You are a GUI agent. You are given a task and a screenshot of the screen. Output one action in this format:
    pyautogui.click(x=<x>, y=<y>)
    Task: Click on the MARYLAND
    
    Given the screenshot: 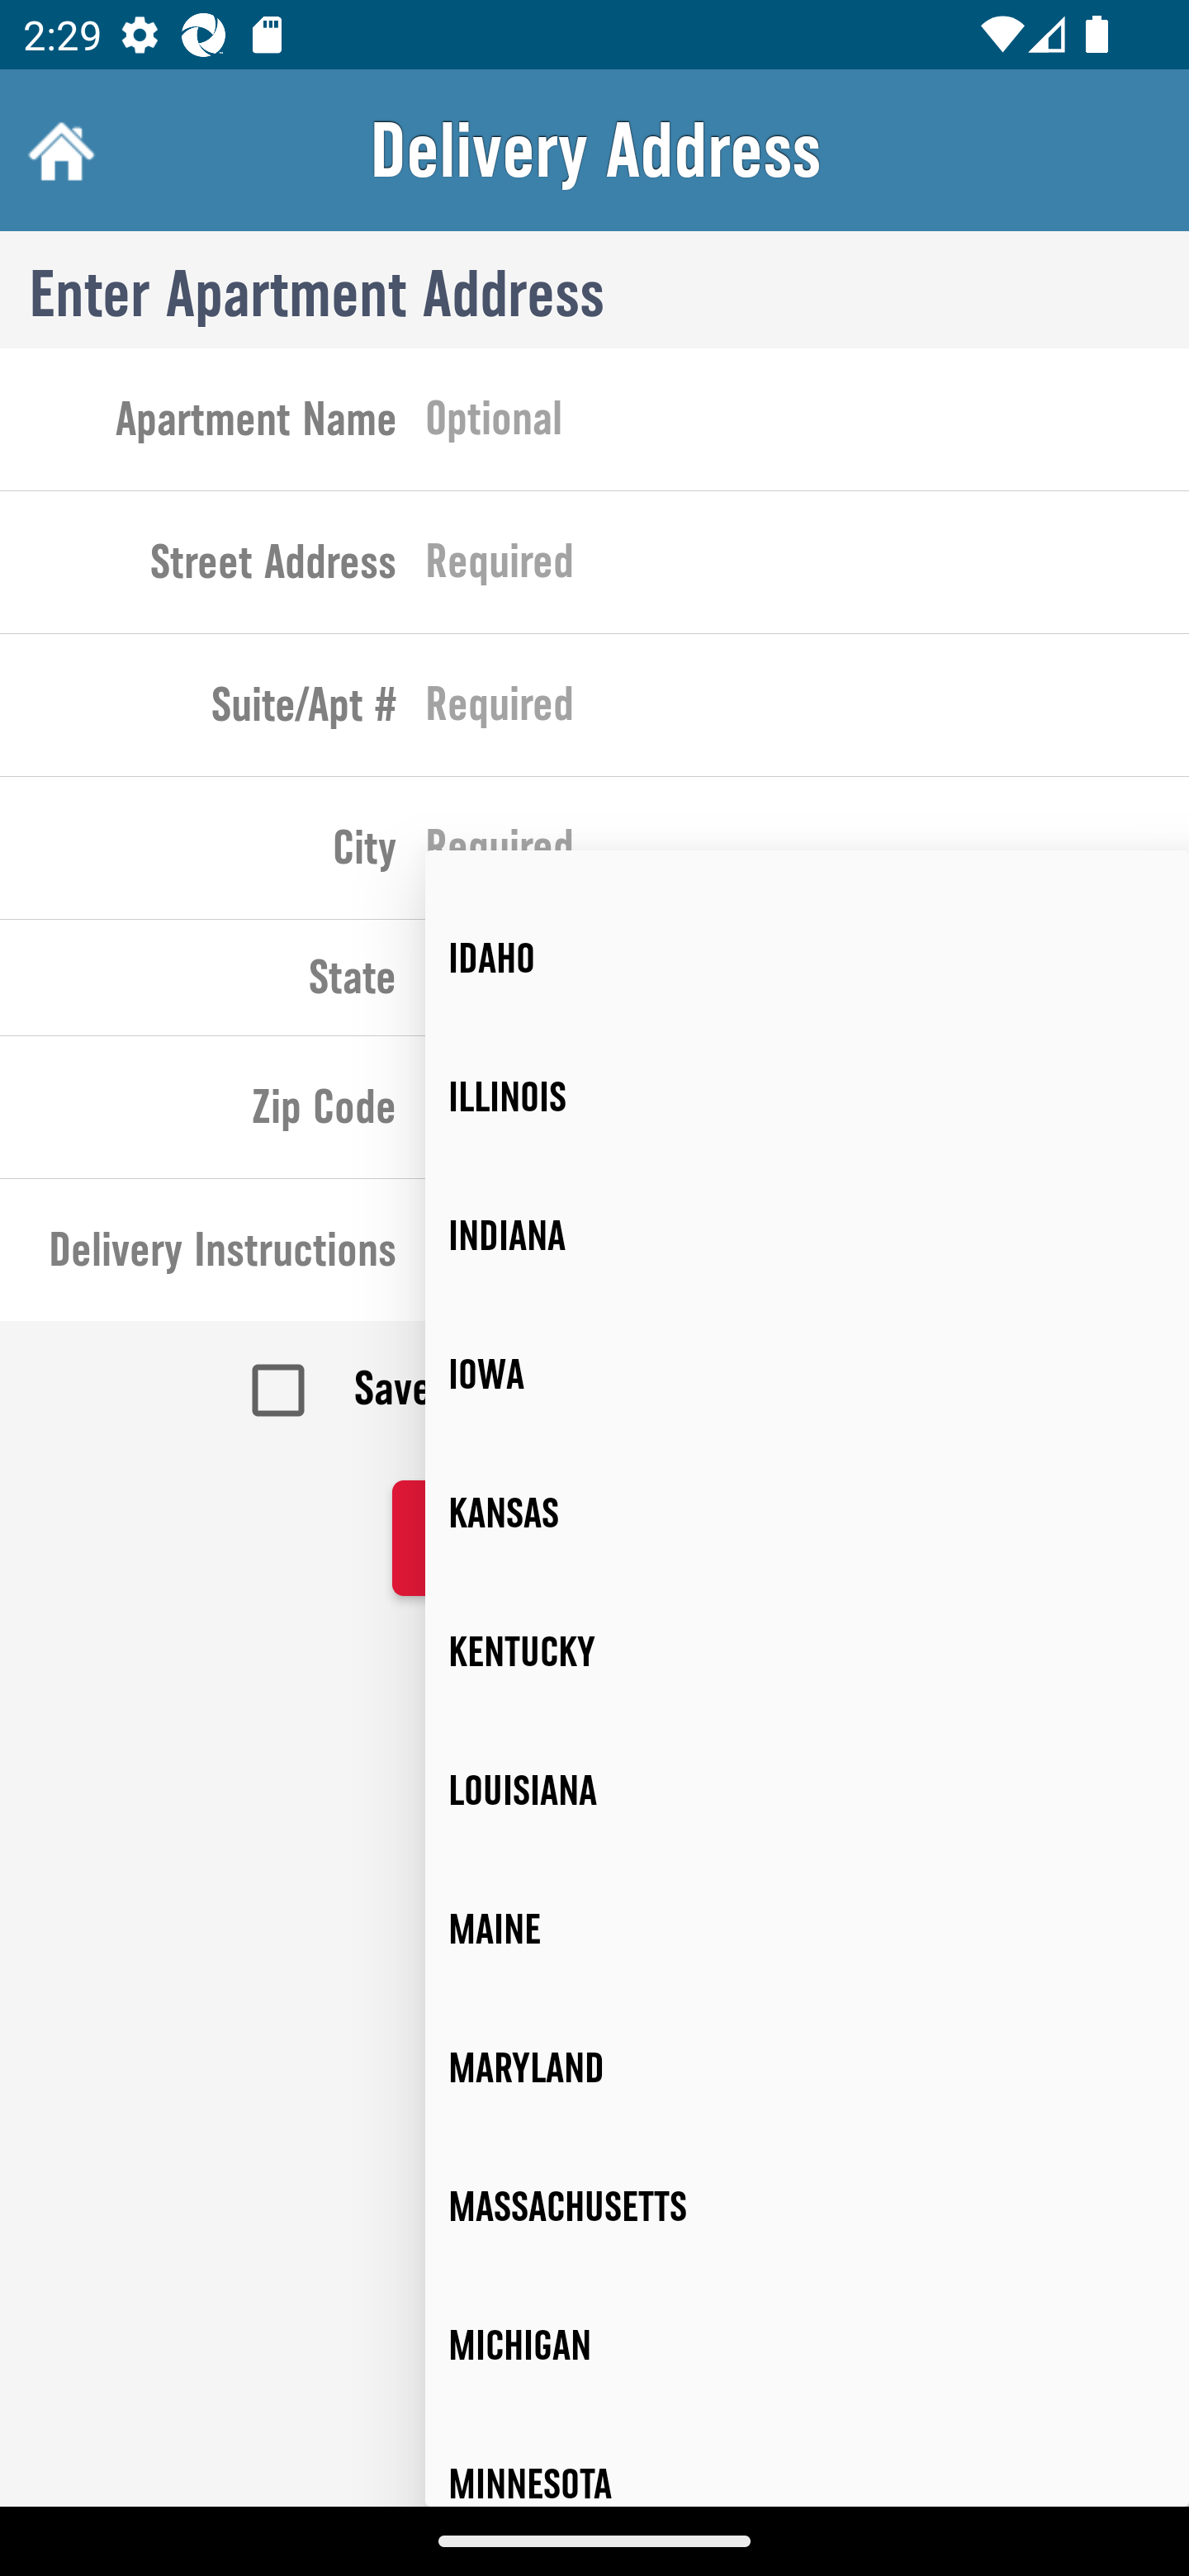 What is the action you would take?
    pyautogui.click(x=808, y=2068)
    